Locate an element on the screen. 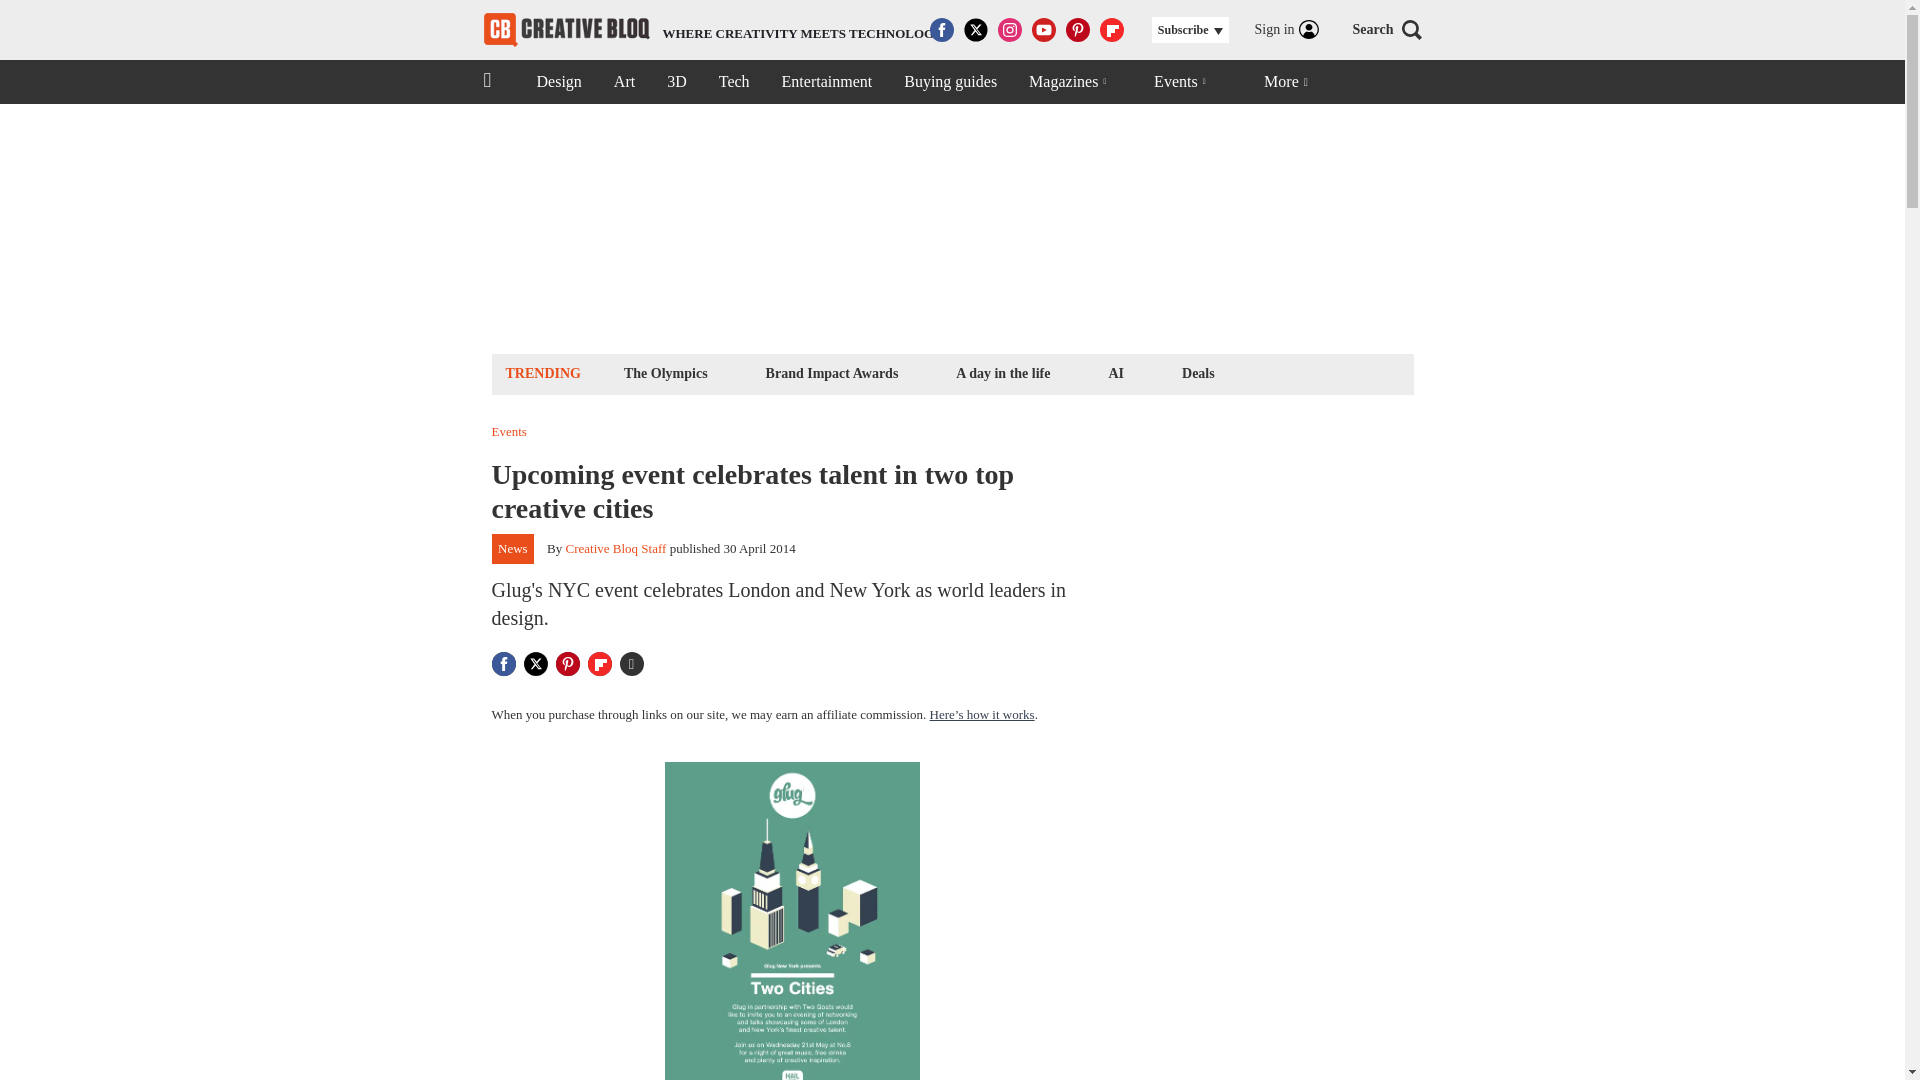  Buying guides is located at coordinates (950, 82).